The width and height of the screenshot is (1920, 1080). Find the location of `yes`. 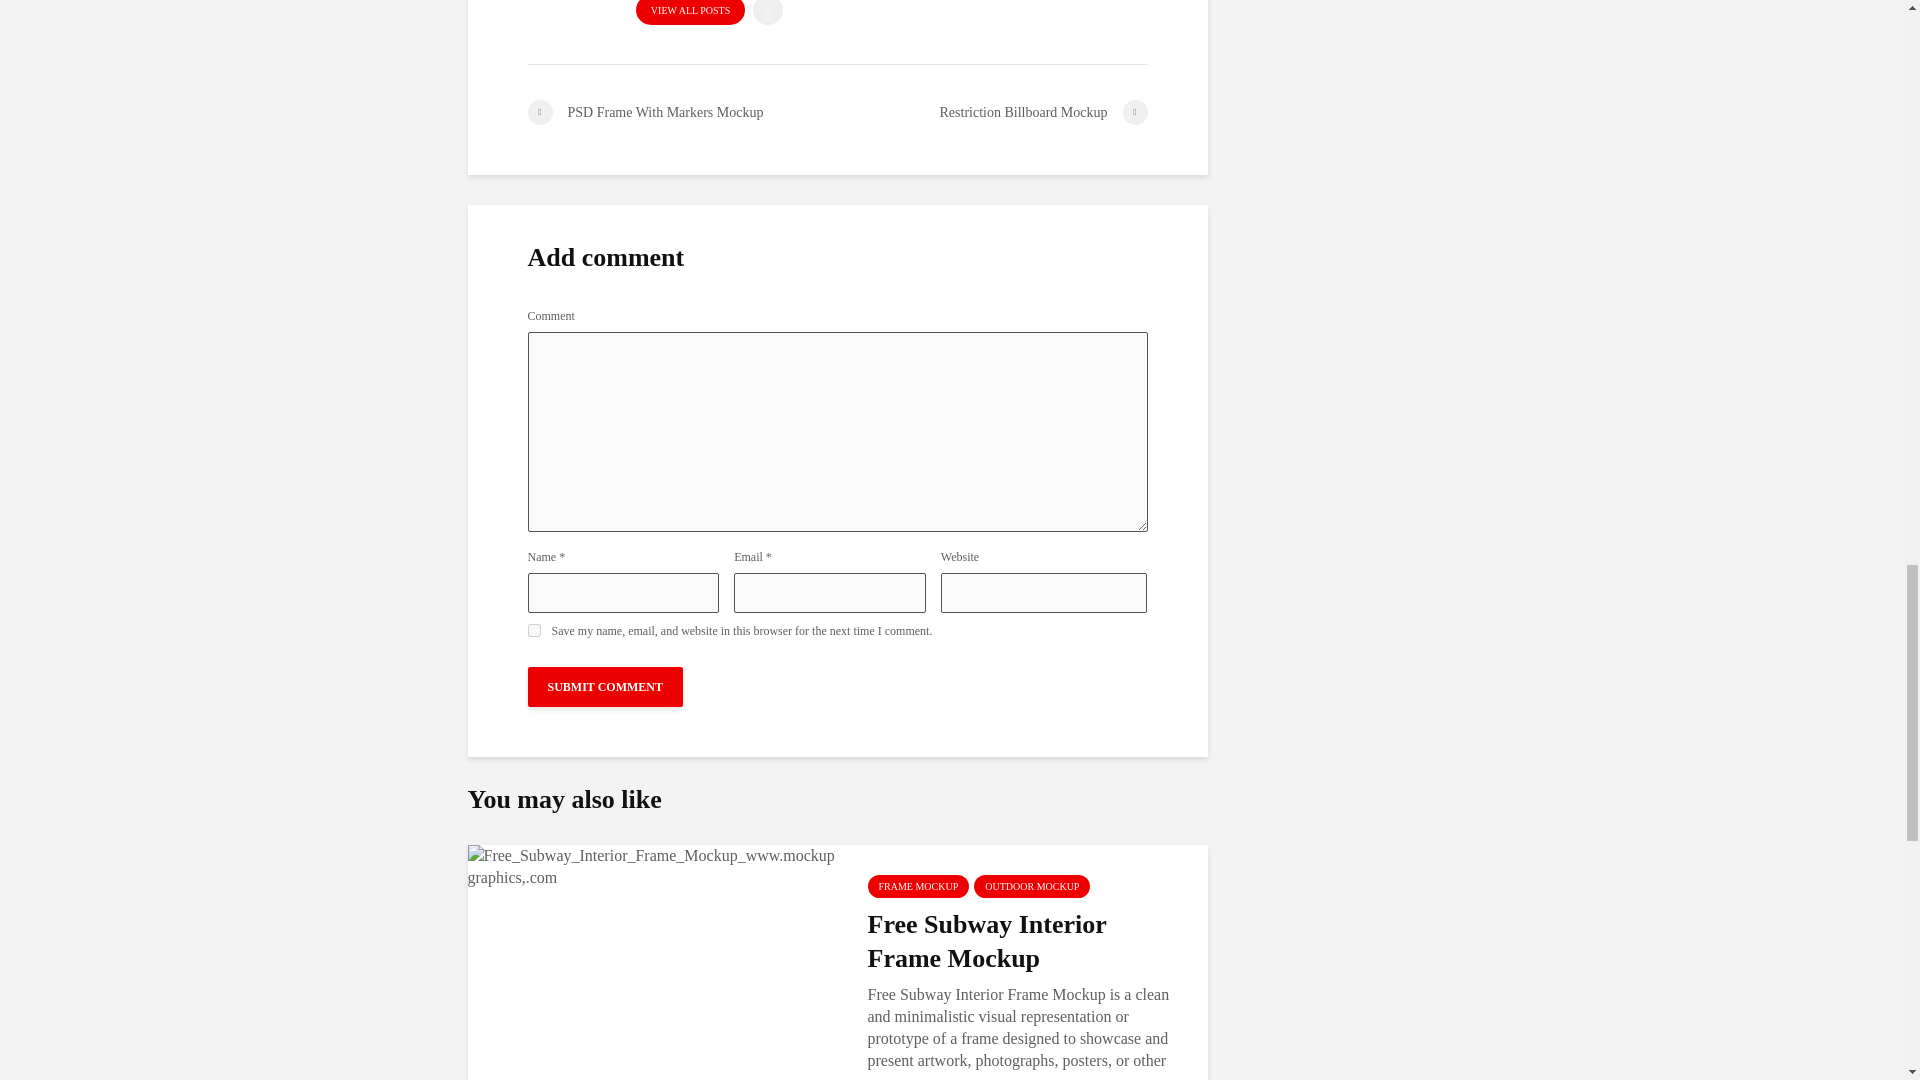

yes is located at coordinates (534, 630).